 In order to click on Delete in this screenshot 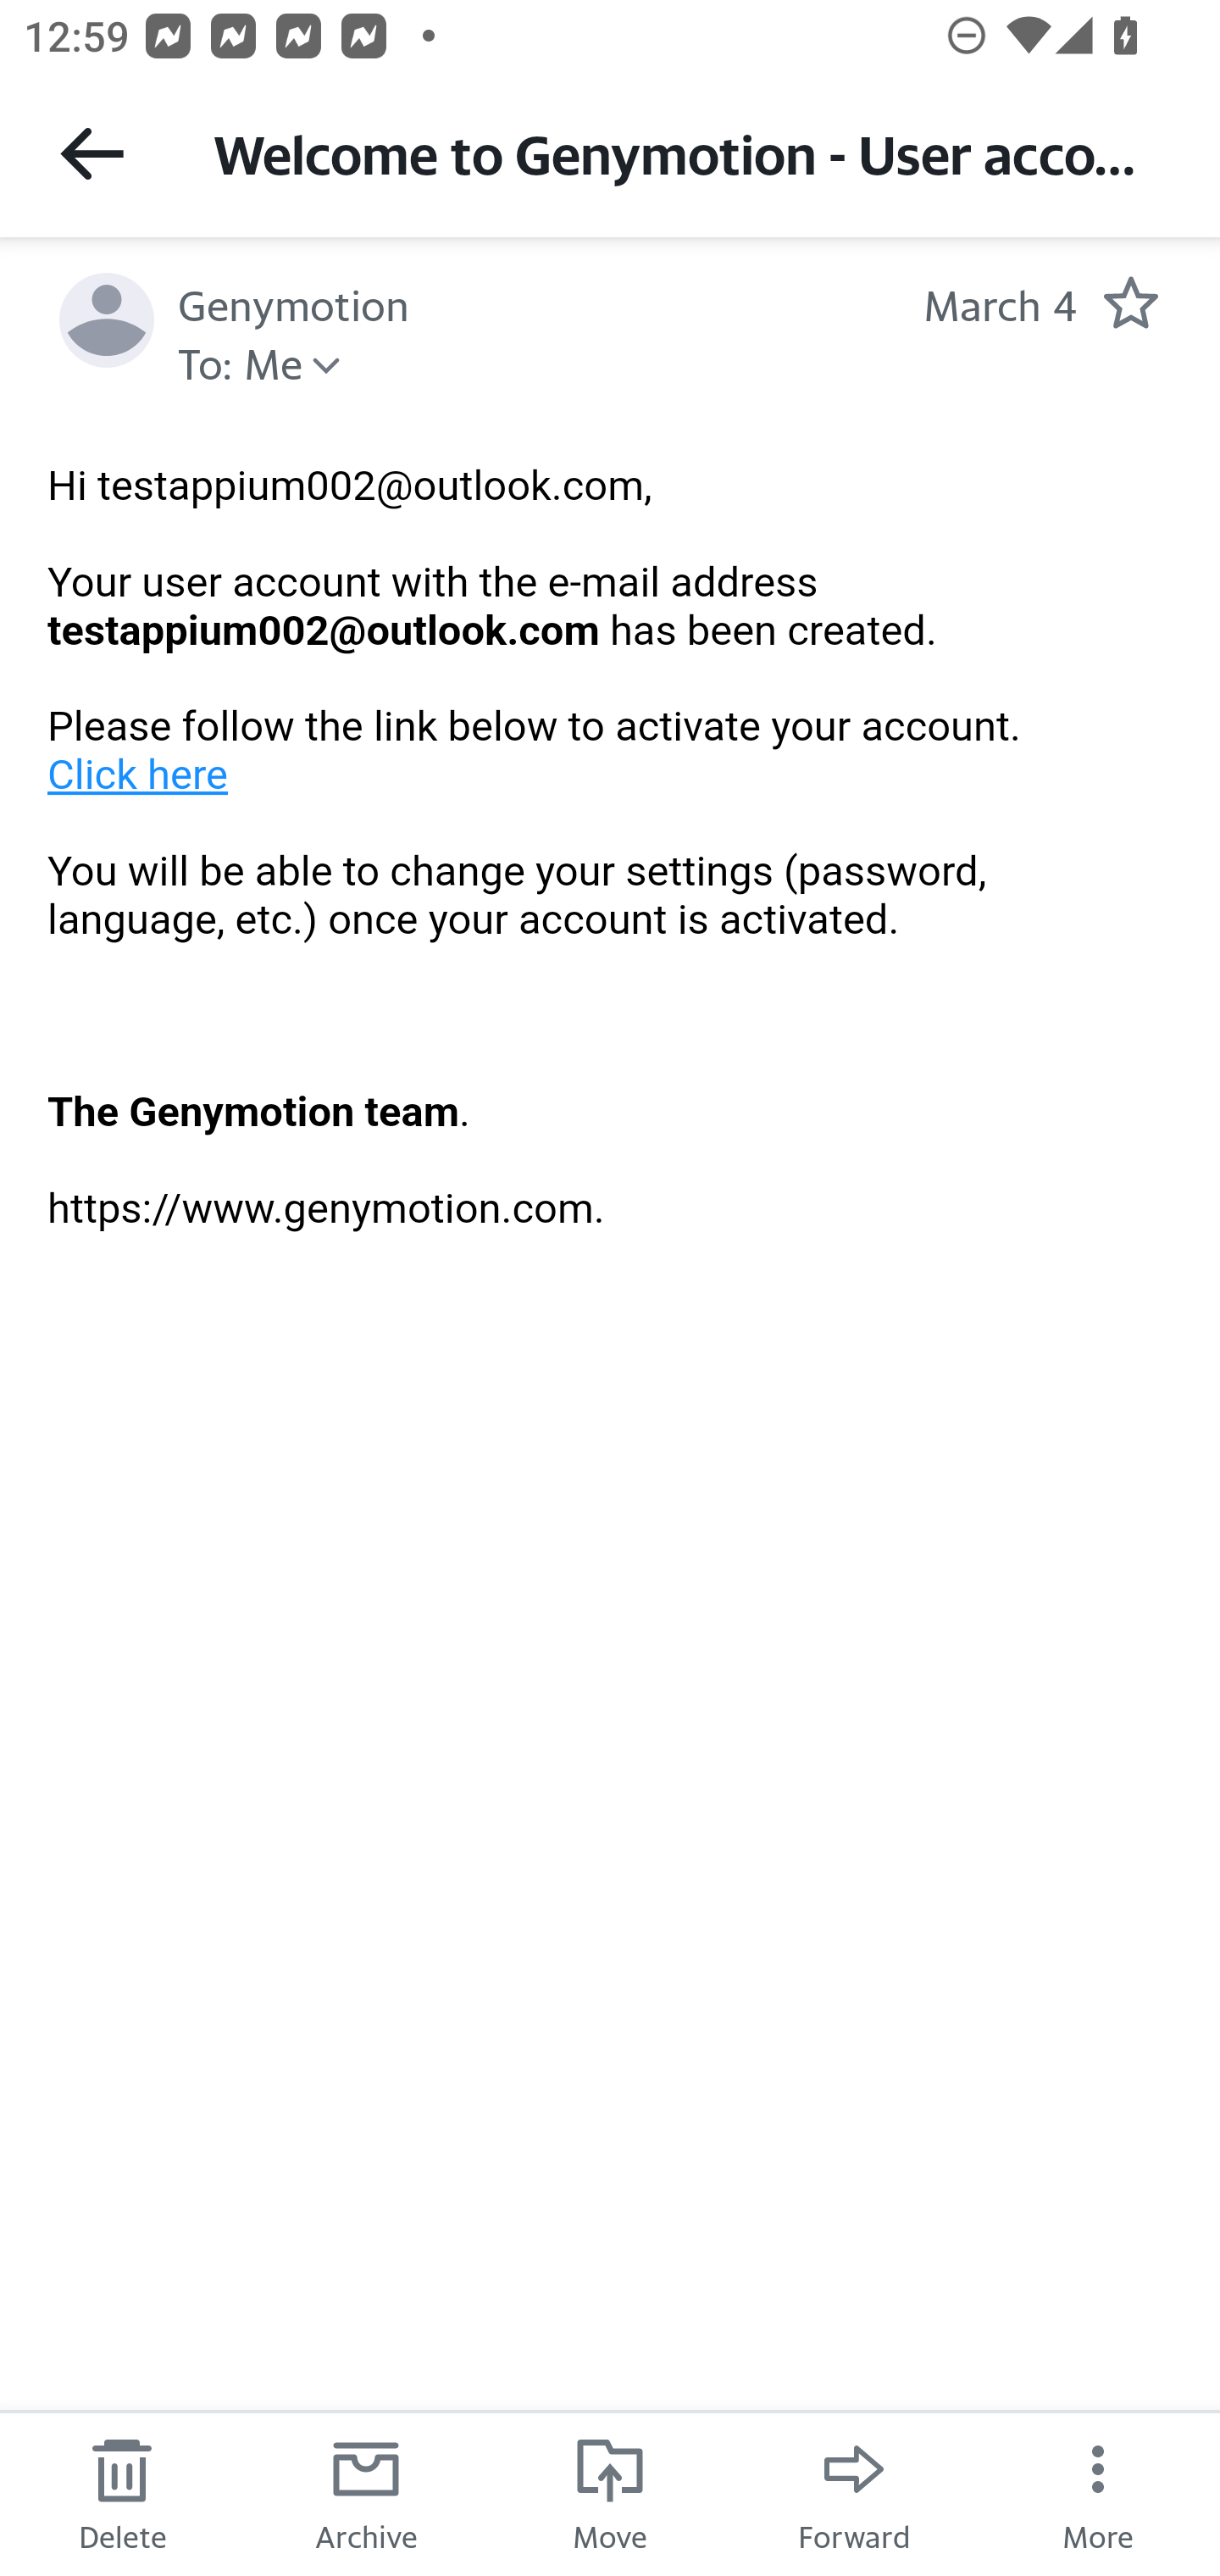, I will do `click(122, 2493)`.